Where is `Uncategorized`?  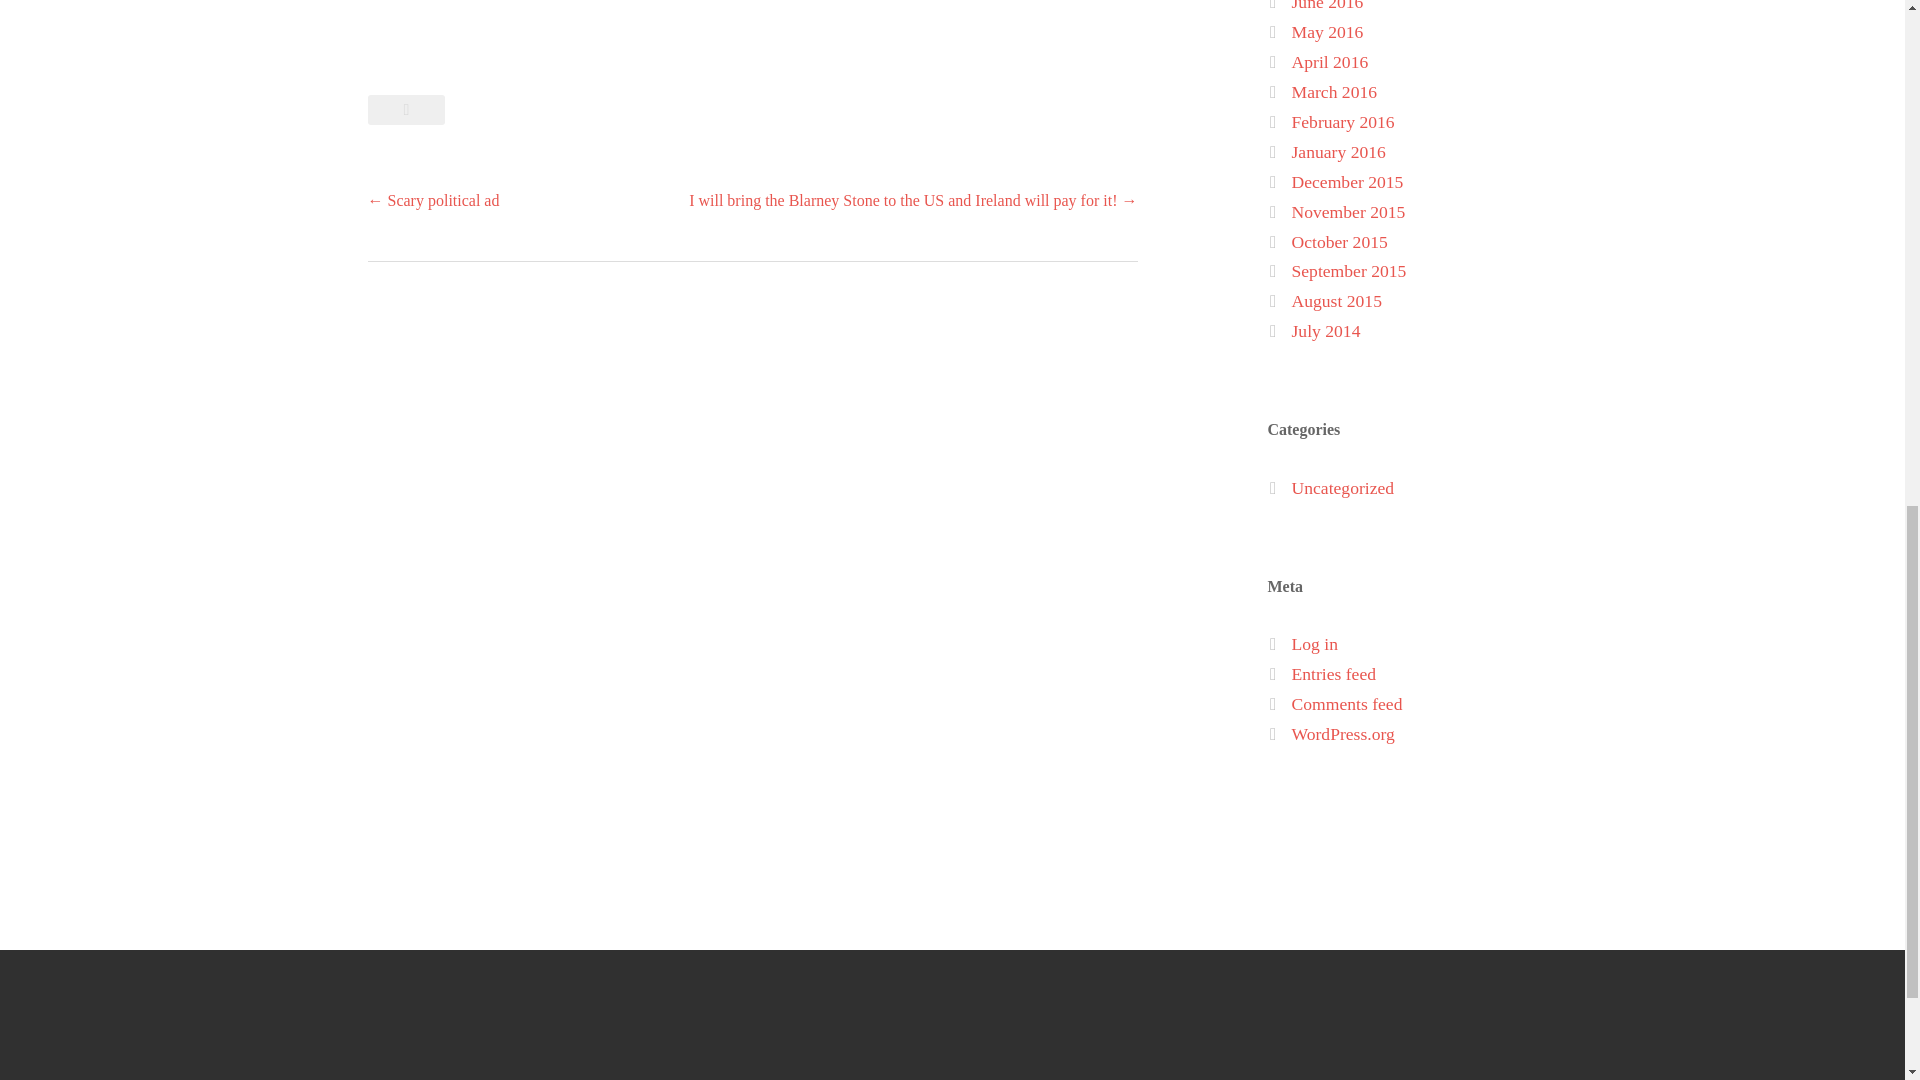 Uncategorized is located at coordinates (1344, 488).